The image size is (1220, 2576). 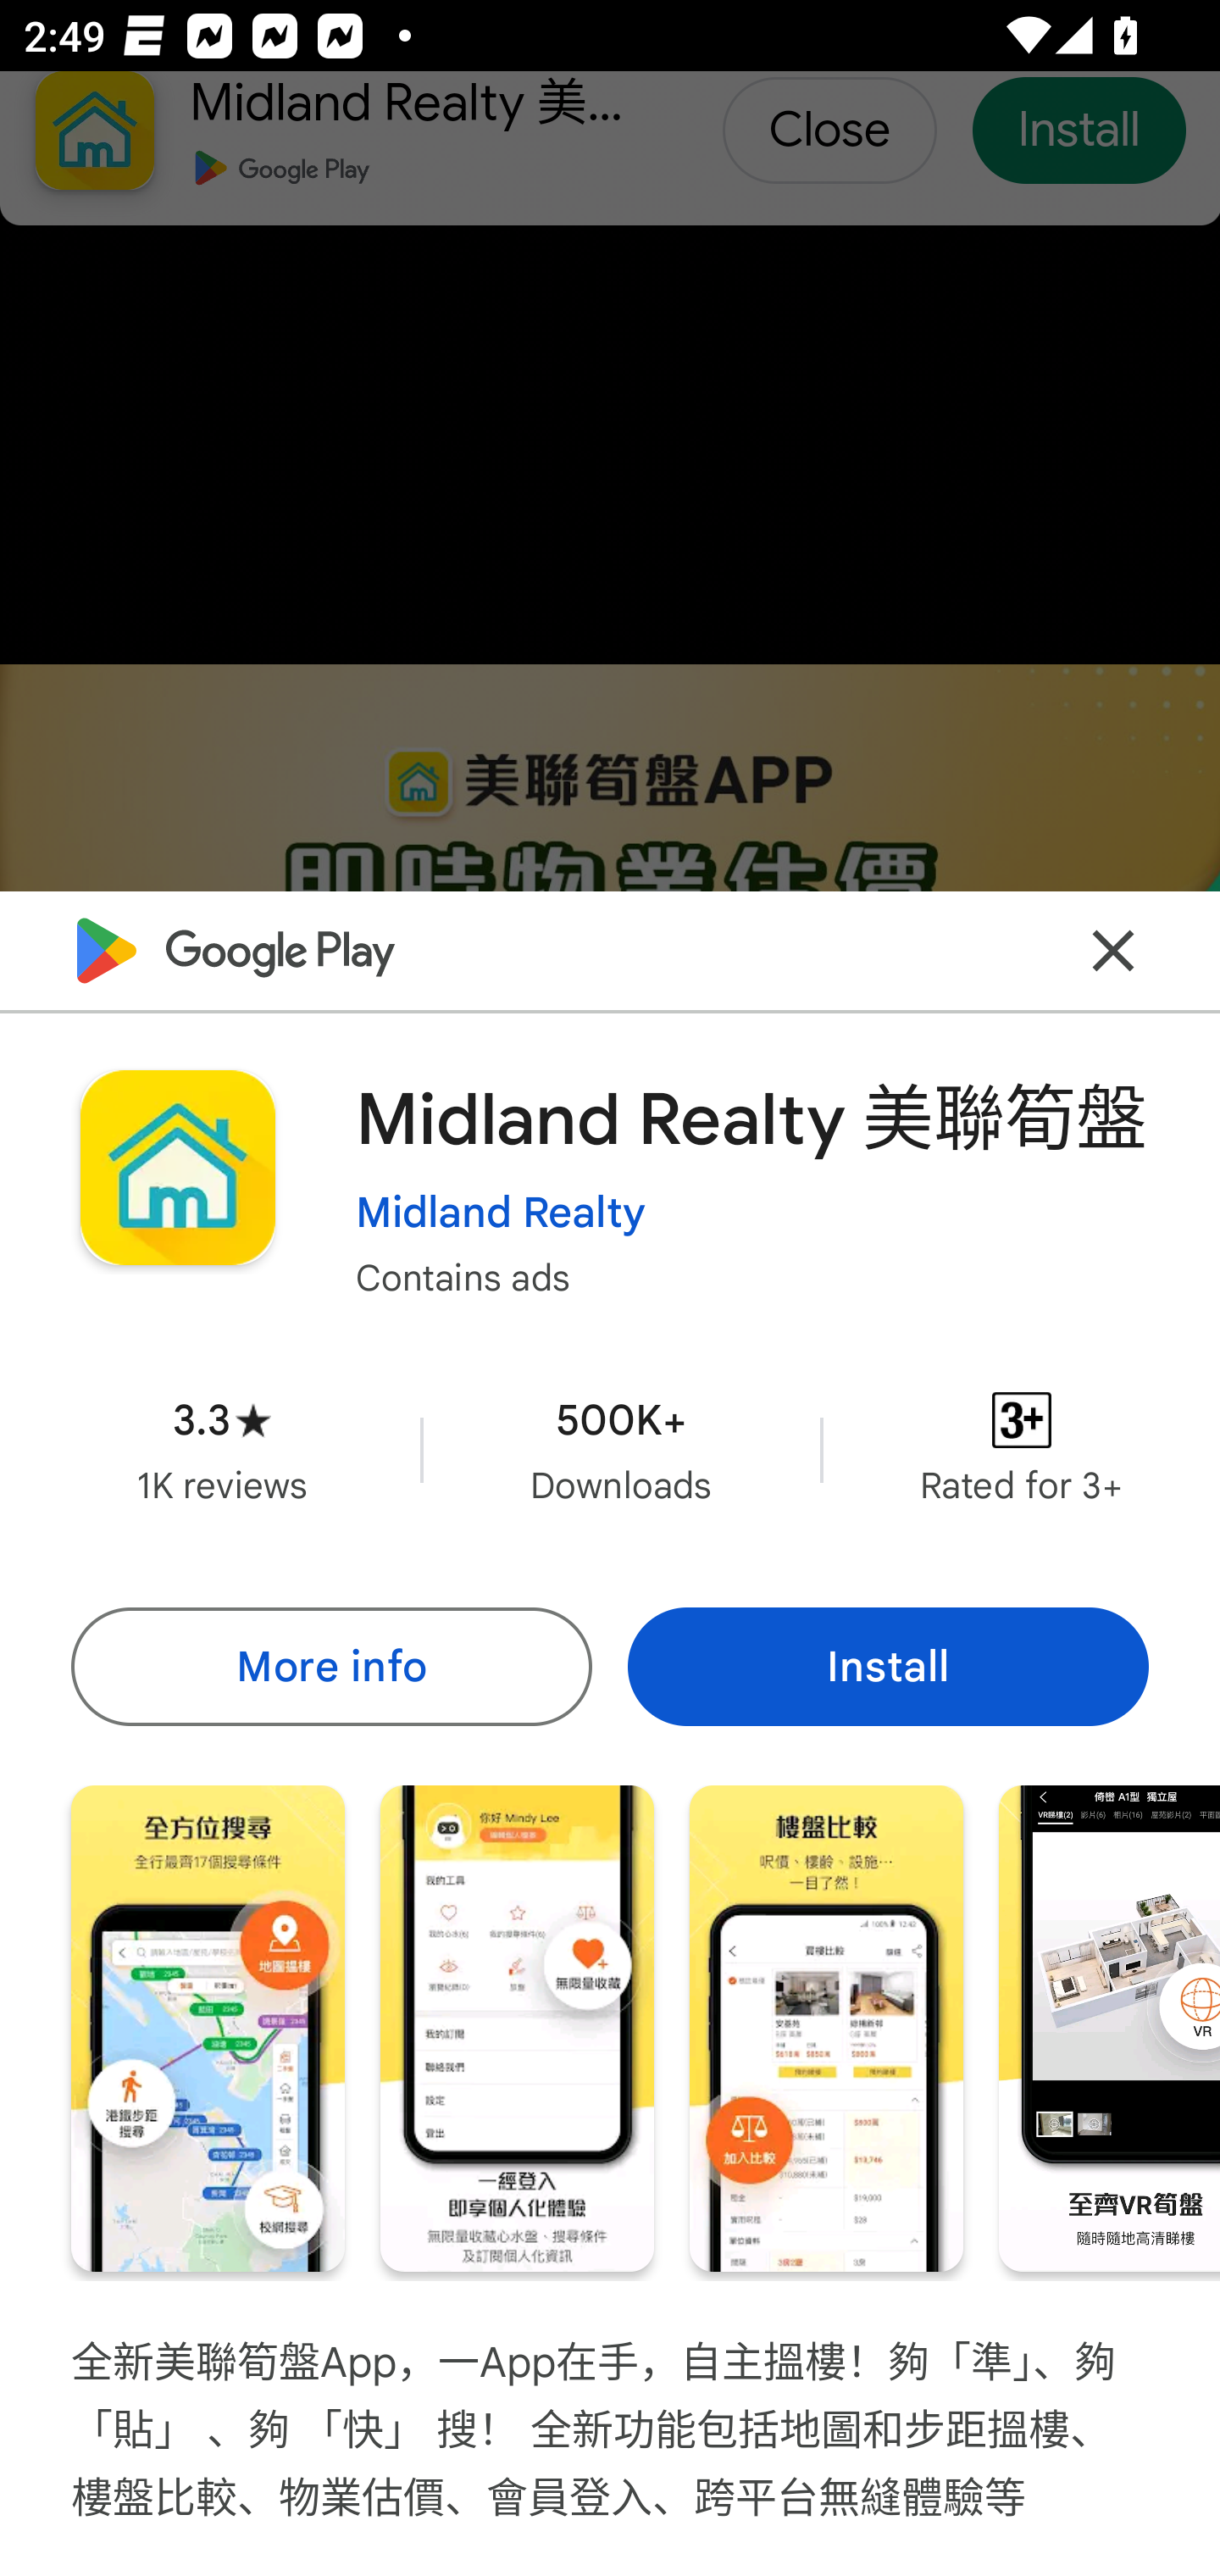 What do you see at coordinates (1113, 950) in the screenshot?
I see `Close` at bounding box center [1113, 950].